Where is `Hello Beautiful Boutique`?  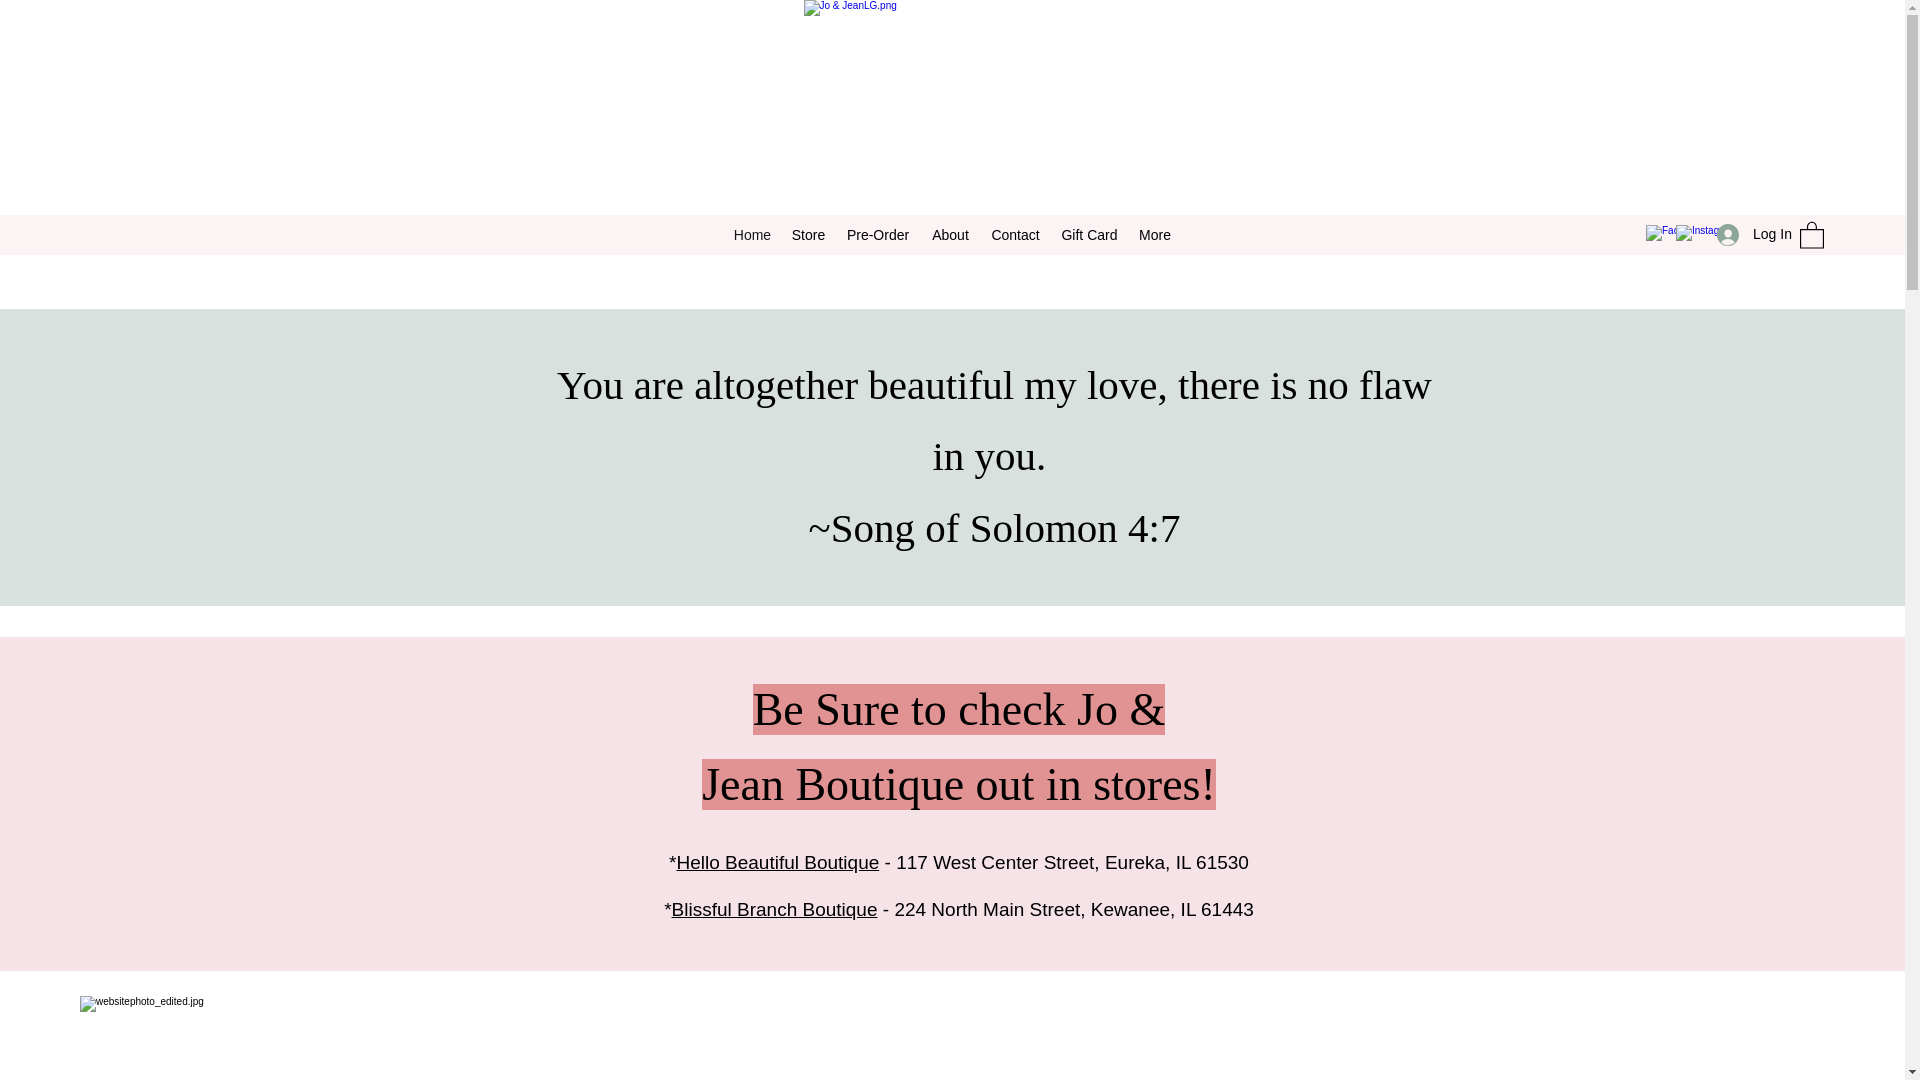
Hello Beautiful Boutique is located at coordinates (777, 862).